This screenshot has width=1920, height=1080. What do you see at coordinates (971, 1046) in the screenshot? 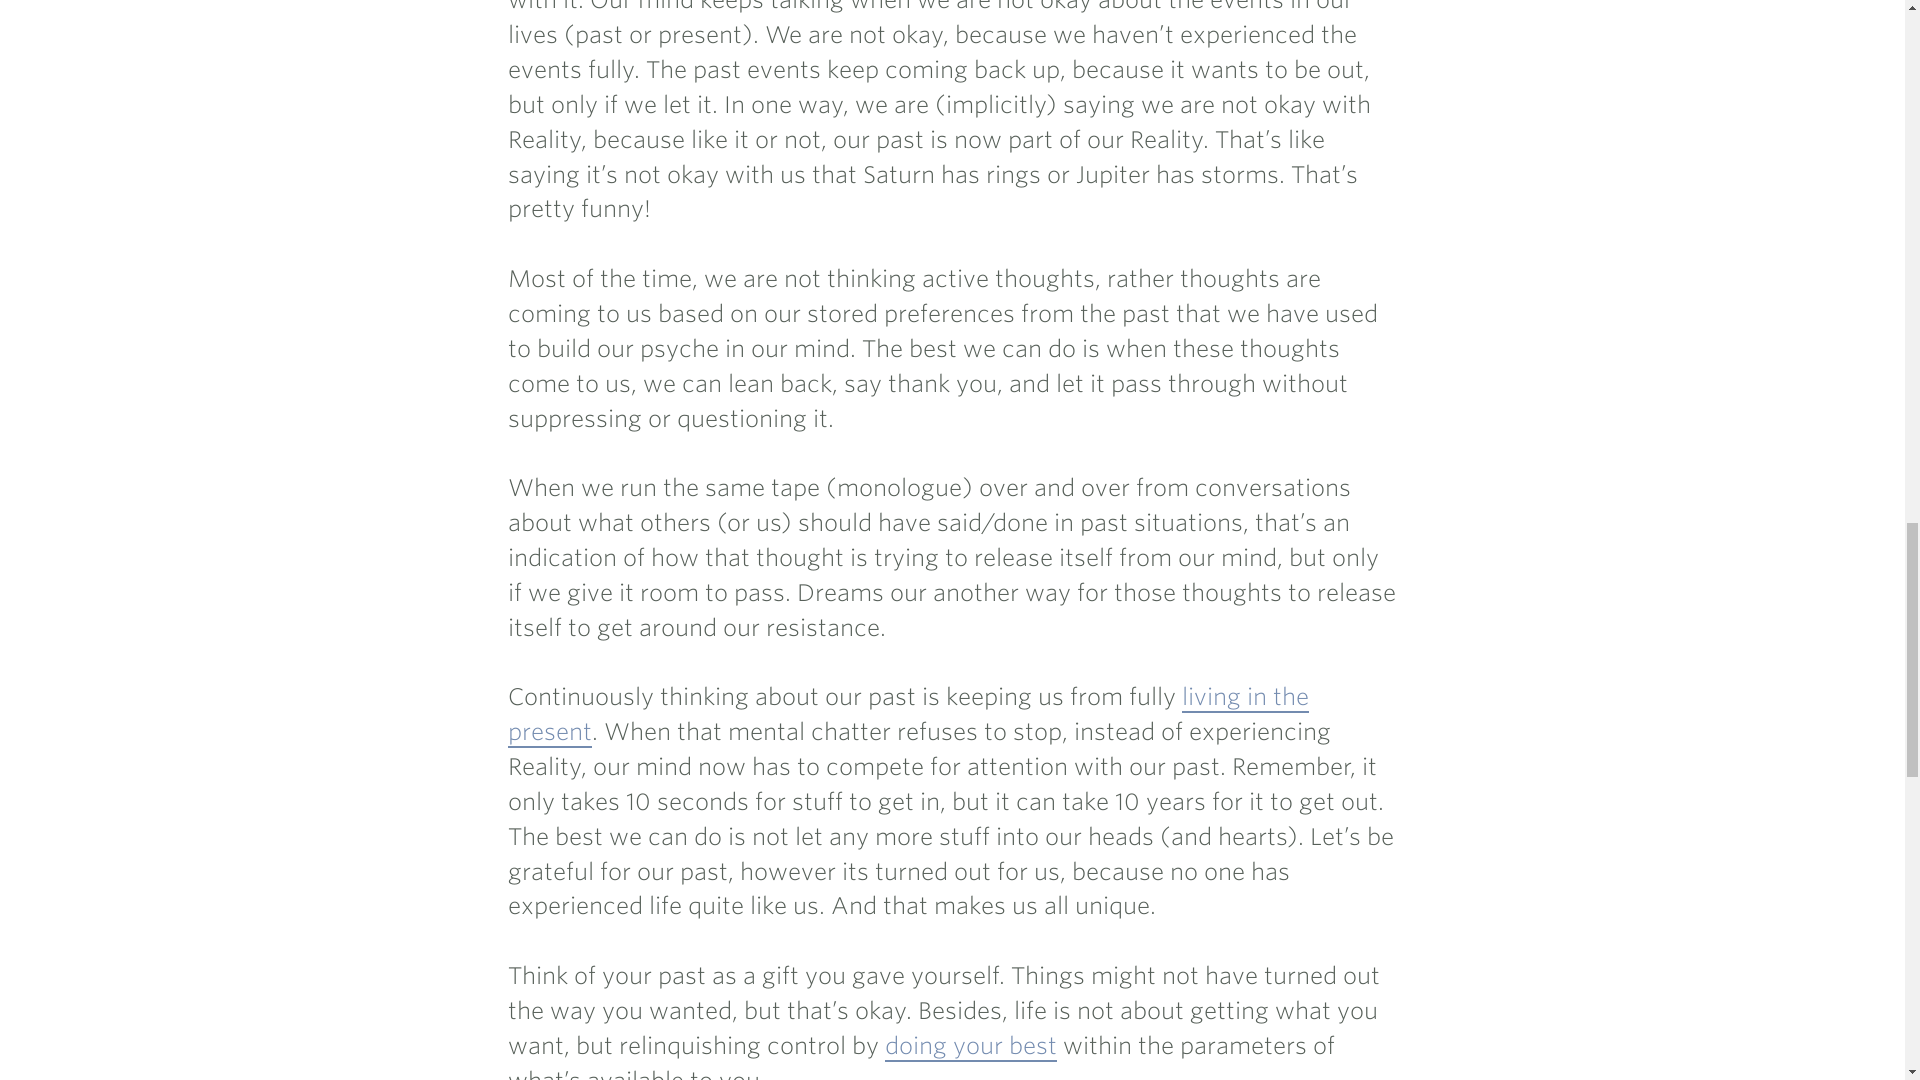
I see `doing your best` at bounding box center [971, 1046].